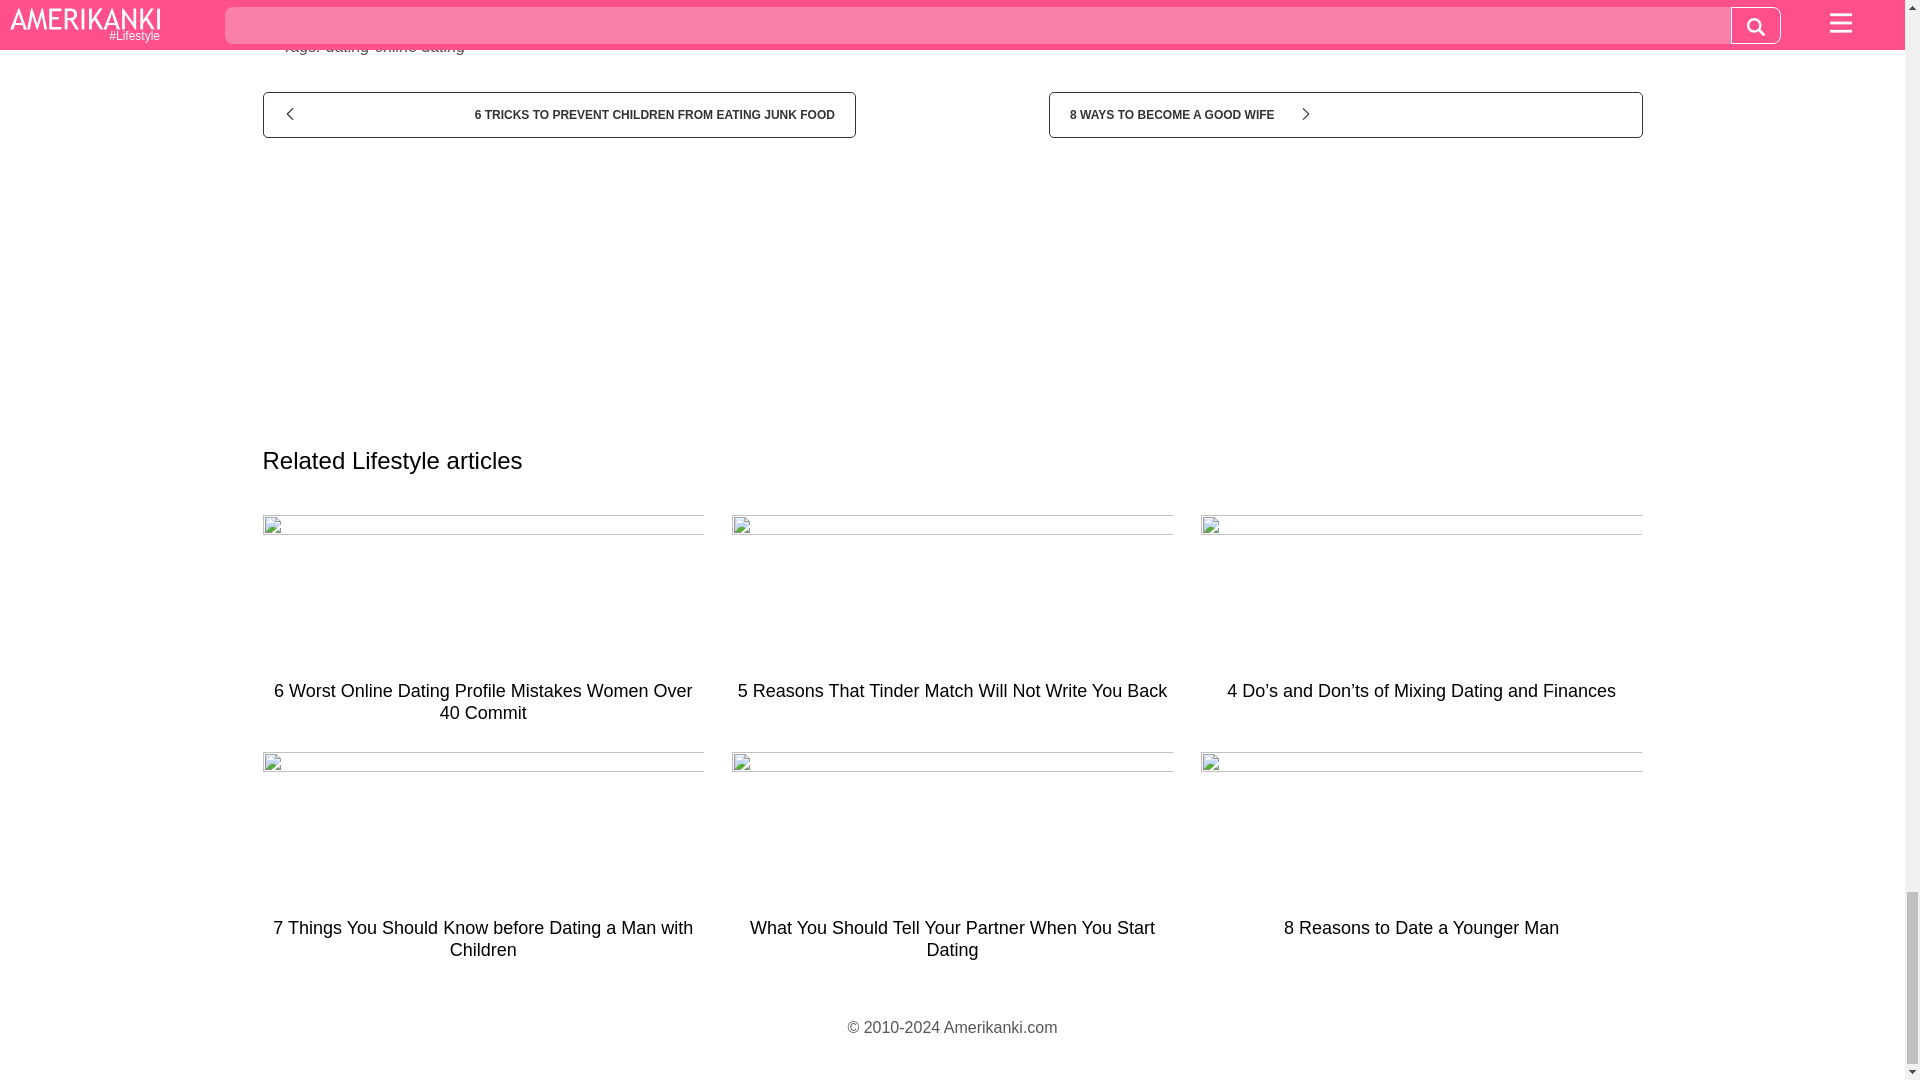  I want to click on 6 TRICKS TO PREVENT CHILDREN FROM EATING JUNK FOOD, so click(558, 114).